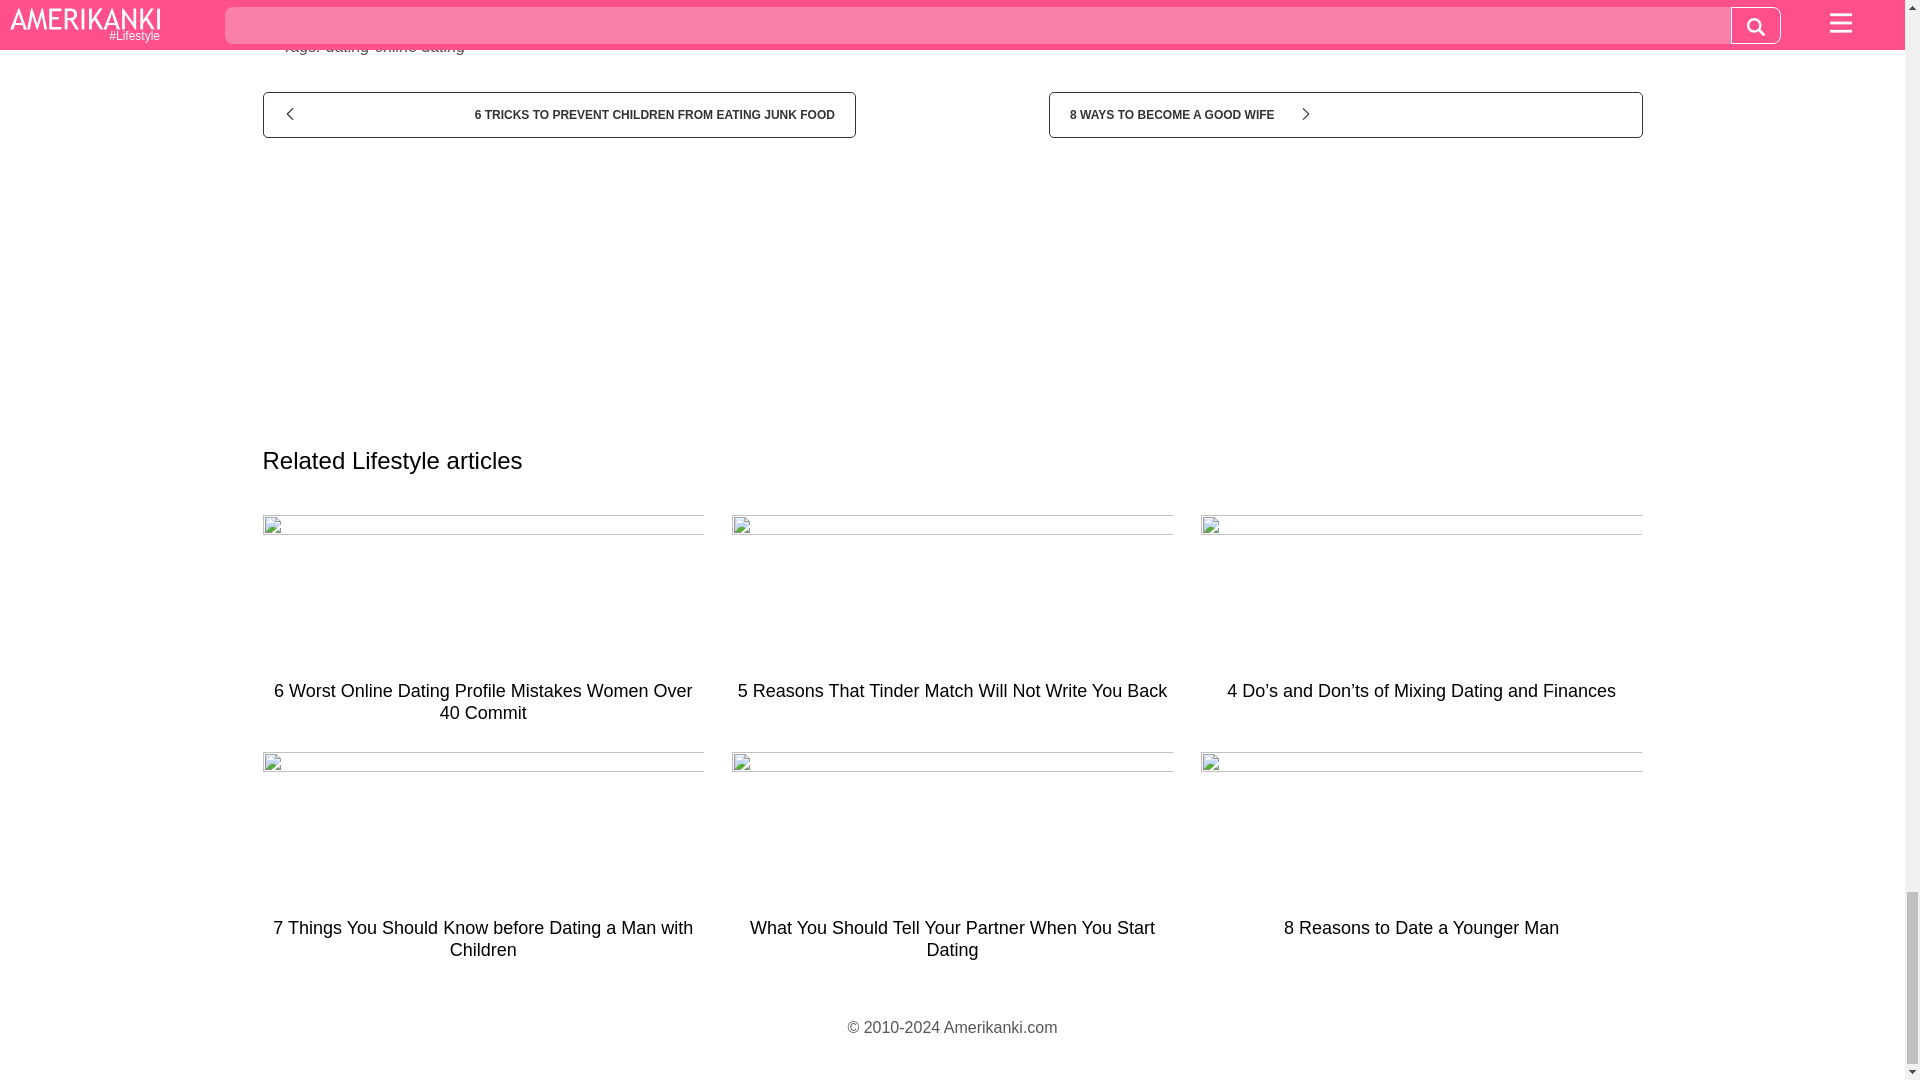  I want to click on 6 TRICKS TO PREVENT CHILDREN FROM EATING JUNK FOOD, so click(558, 114).